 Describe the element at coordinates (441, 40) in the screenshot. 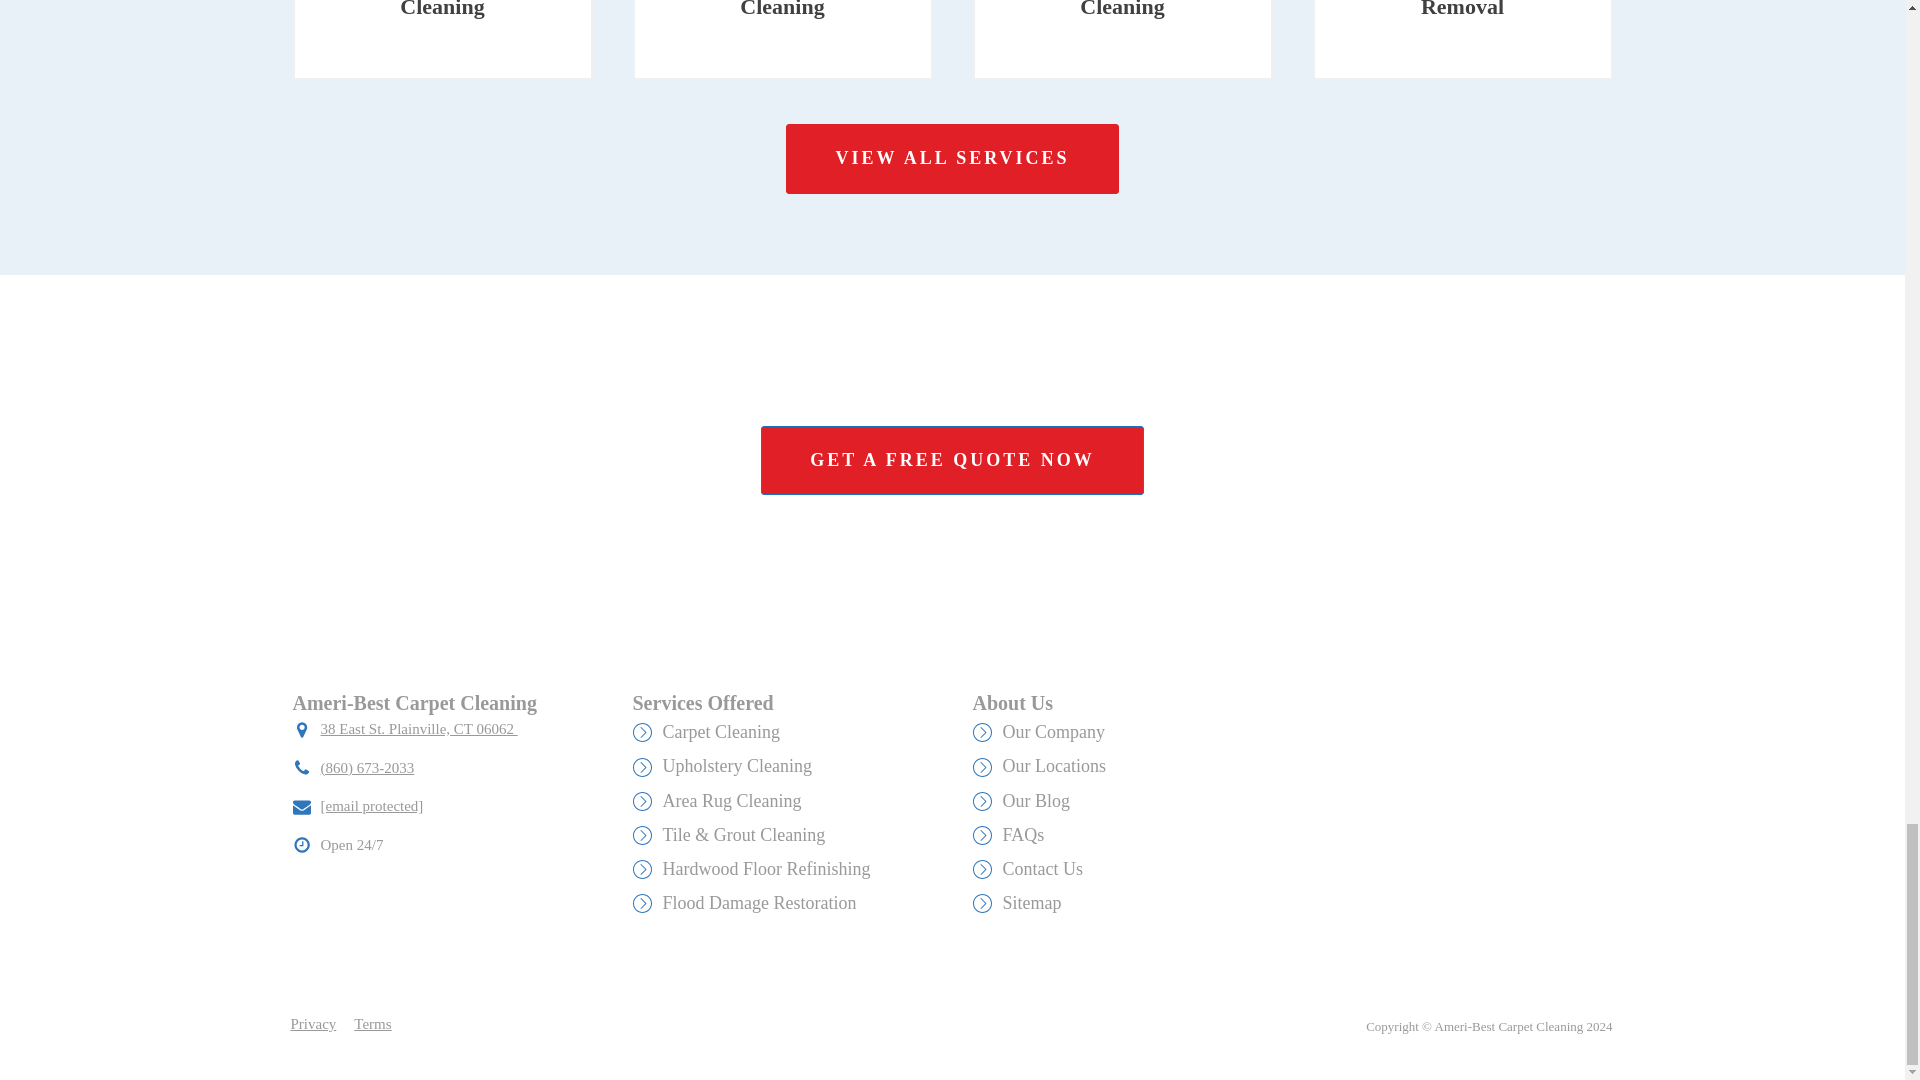

I see `Professional Carpet Cleaning` at that location.